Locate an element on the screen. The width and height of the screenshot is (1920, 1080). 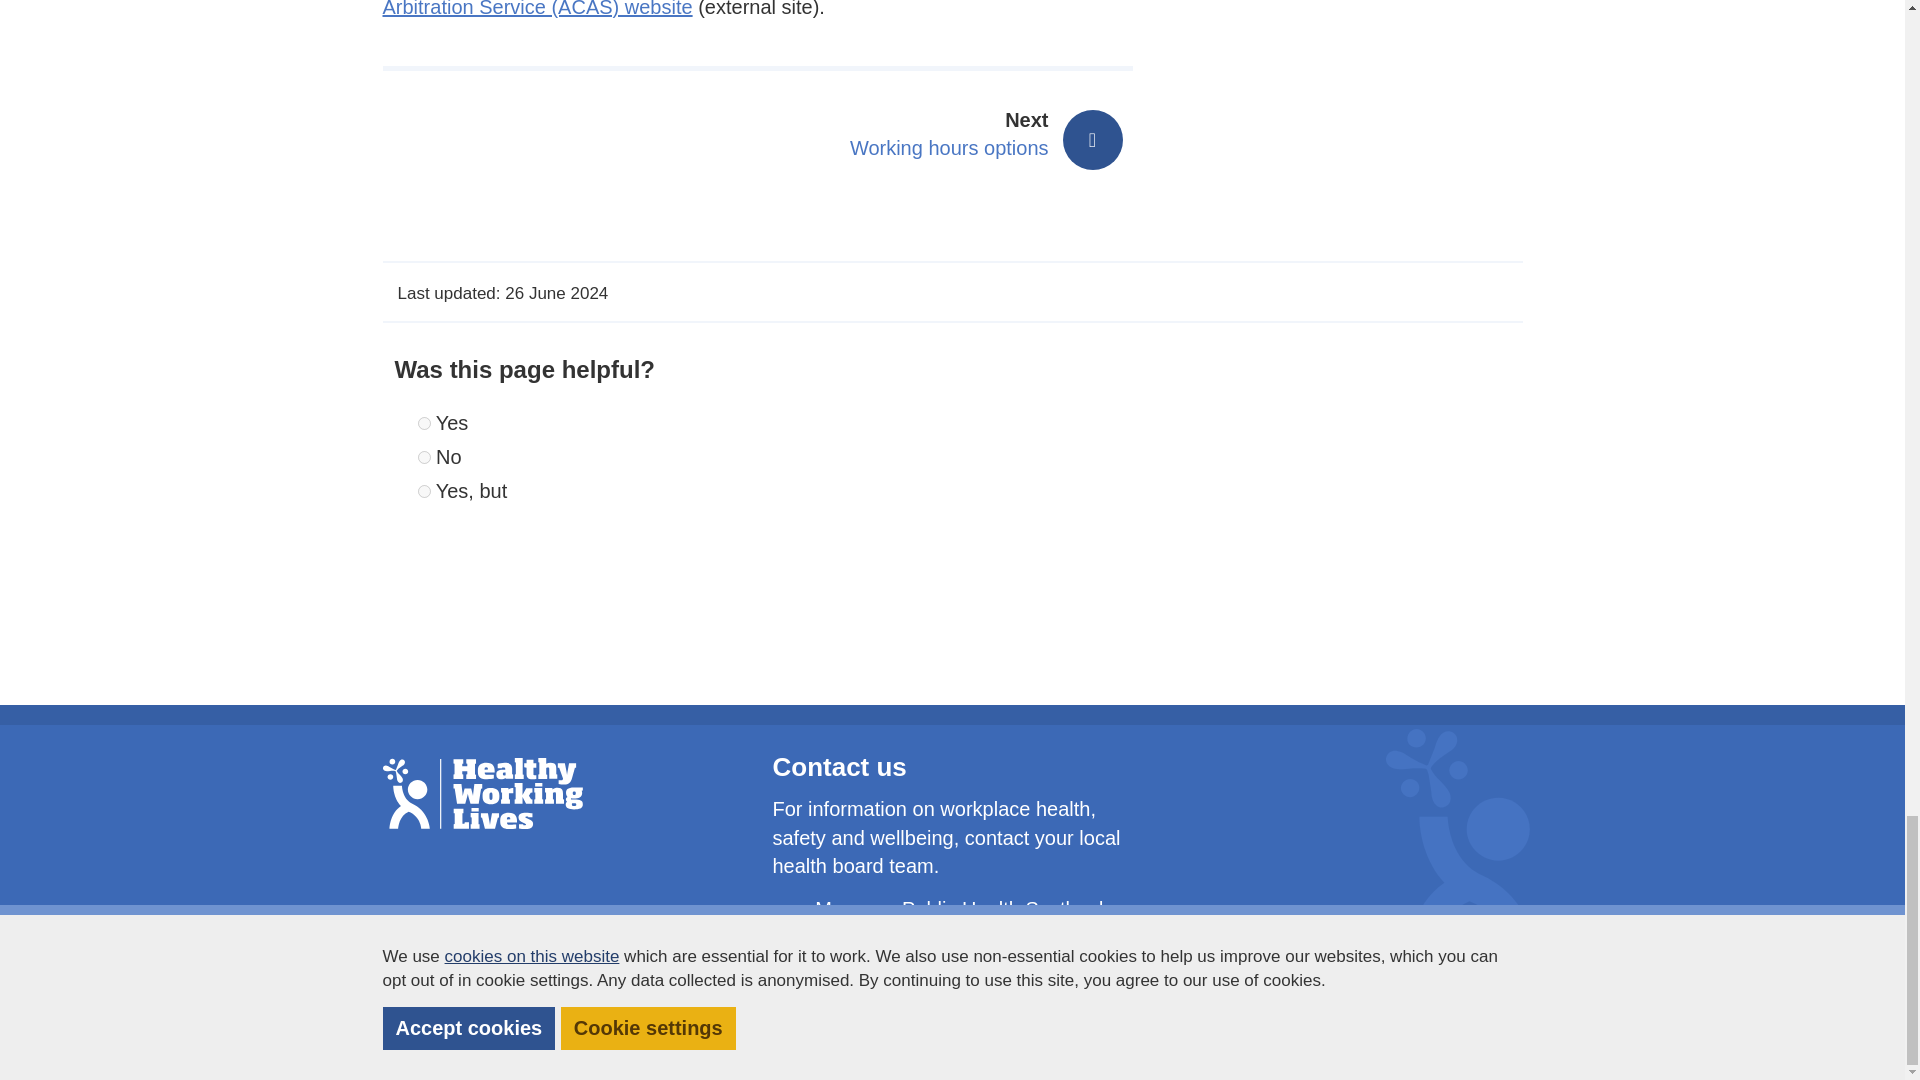
Yes is located at coordinates (424, 458).